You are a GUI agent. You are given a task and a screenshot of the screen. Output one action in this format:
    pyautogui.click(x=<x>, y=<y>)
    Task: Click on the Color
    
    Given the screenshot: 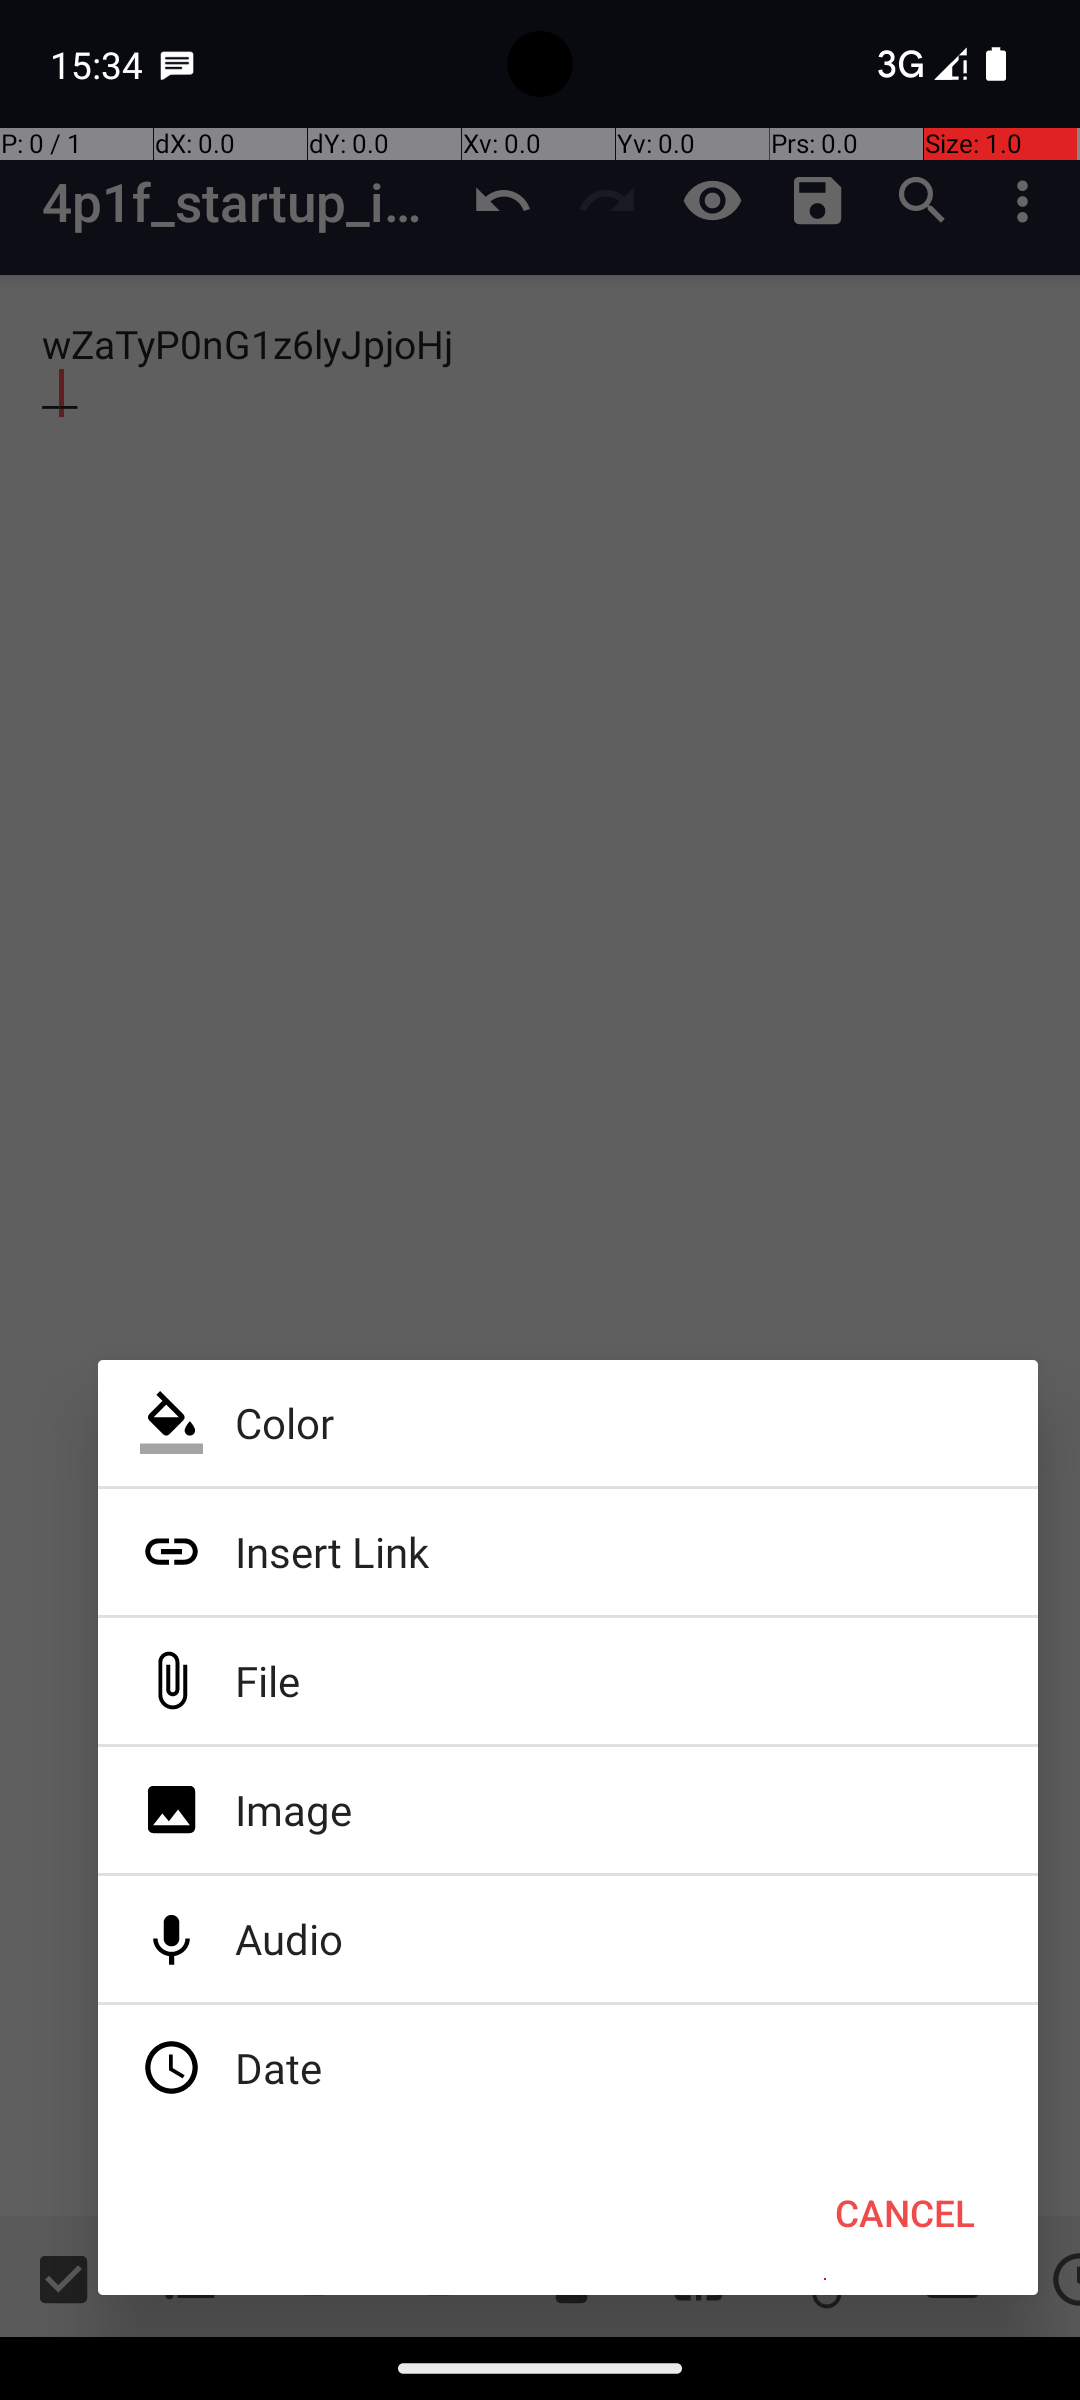 What is the action you would take?
    pyautogui.click(x=568, y=1423)
    